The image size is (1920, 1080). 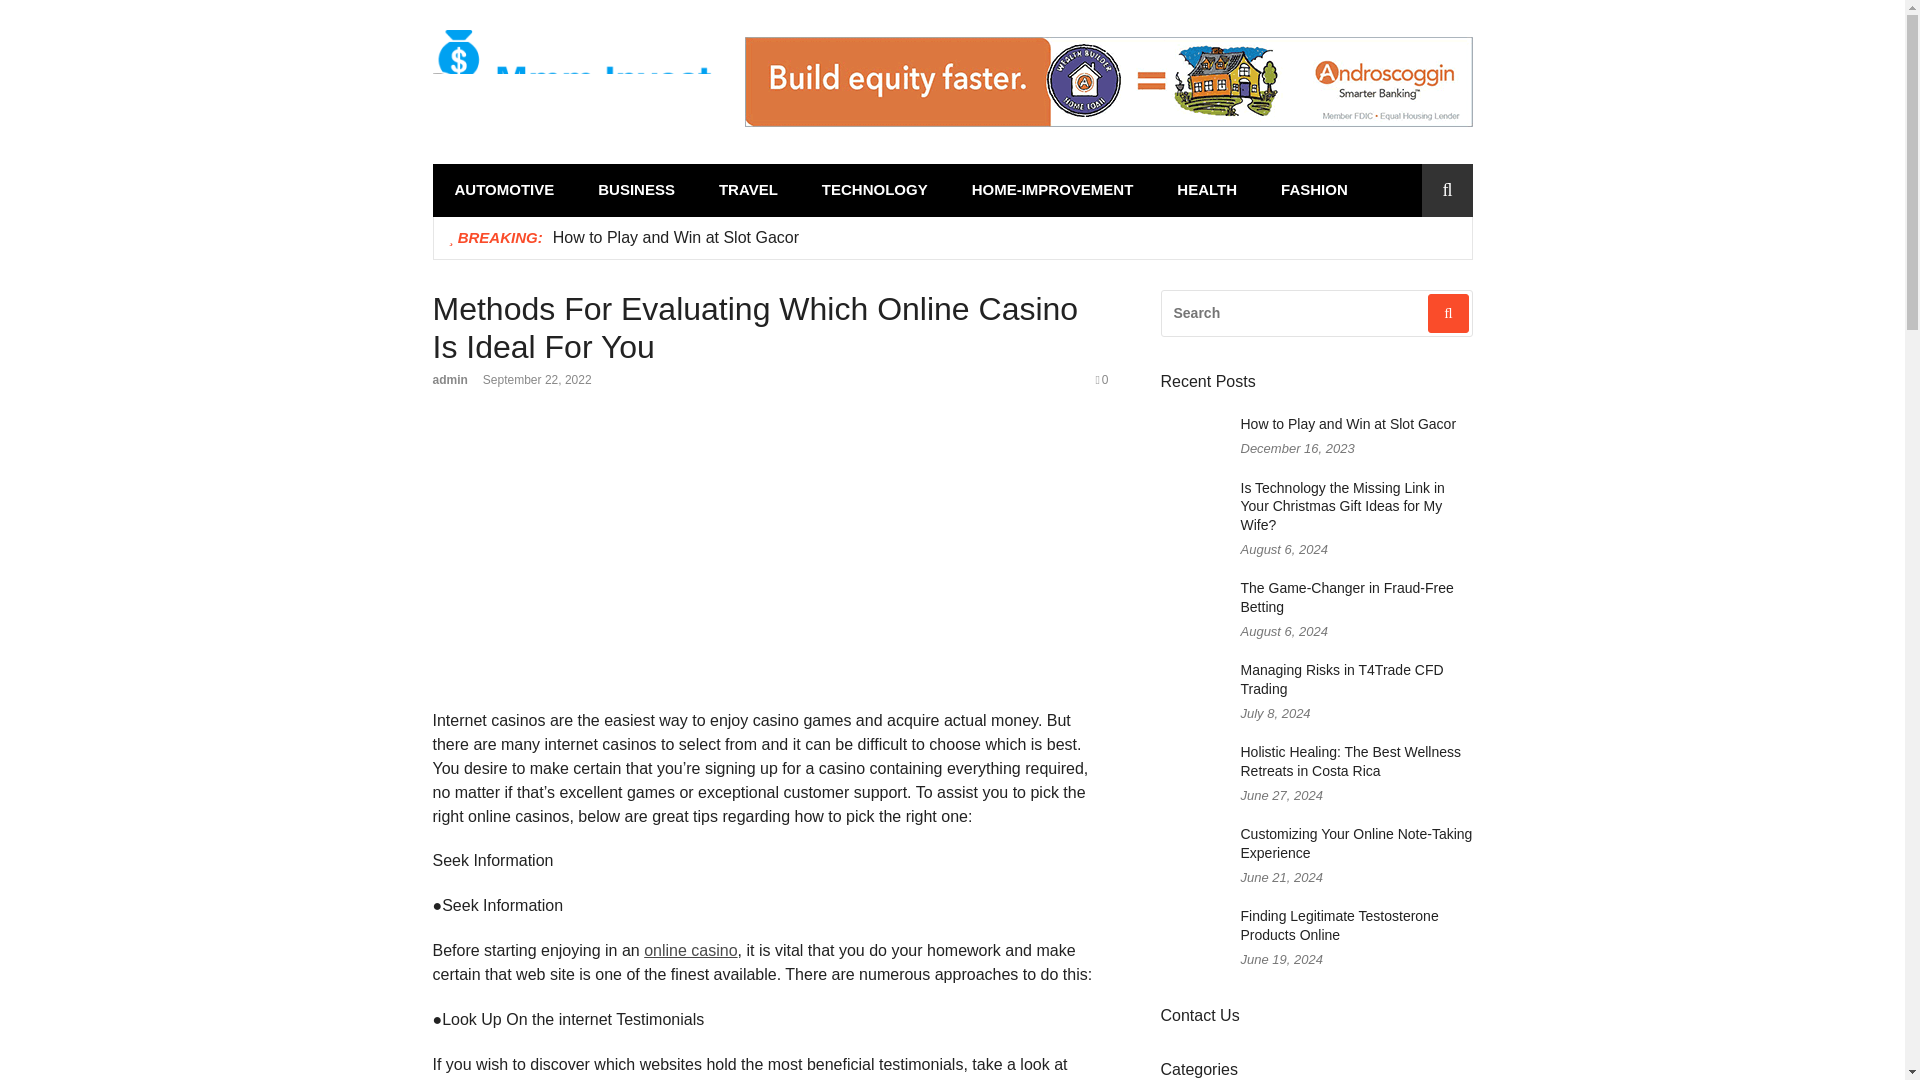 I want to click on How to Play and Win at Slot Gacor, so click(x=1348, y=424).